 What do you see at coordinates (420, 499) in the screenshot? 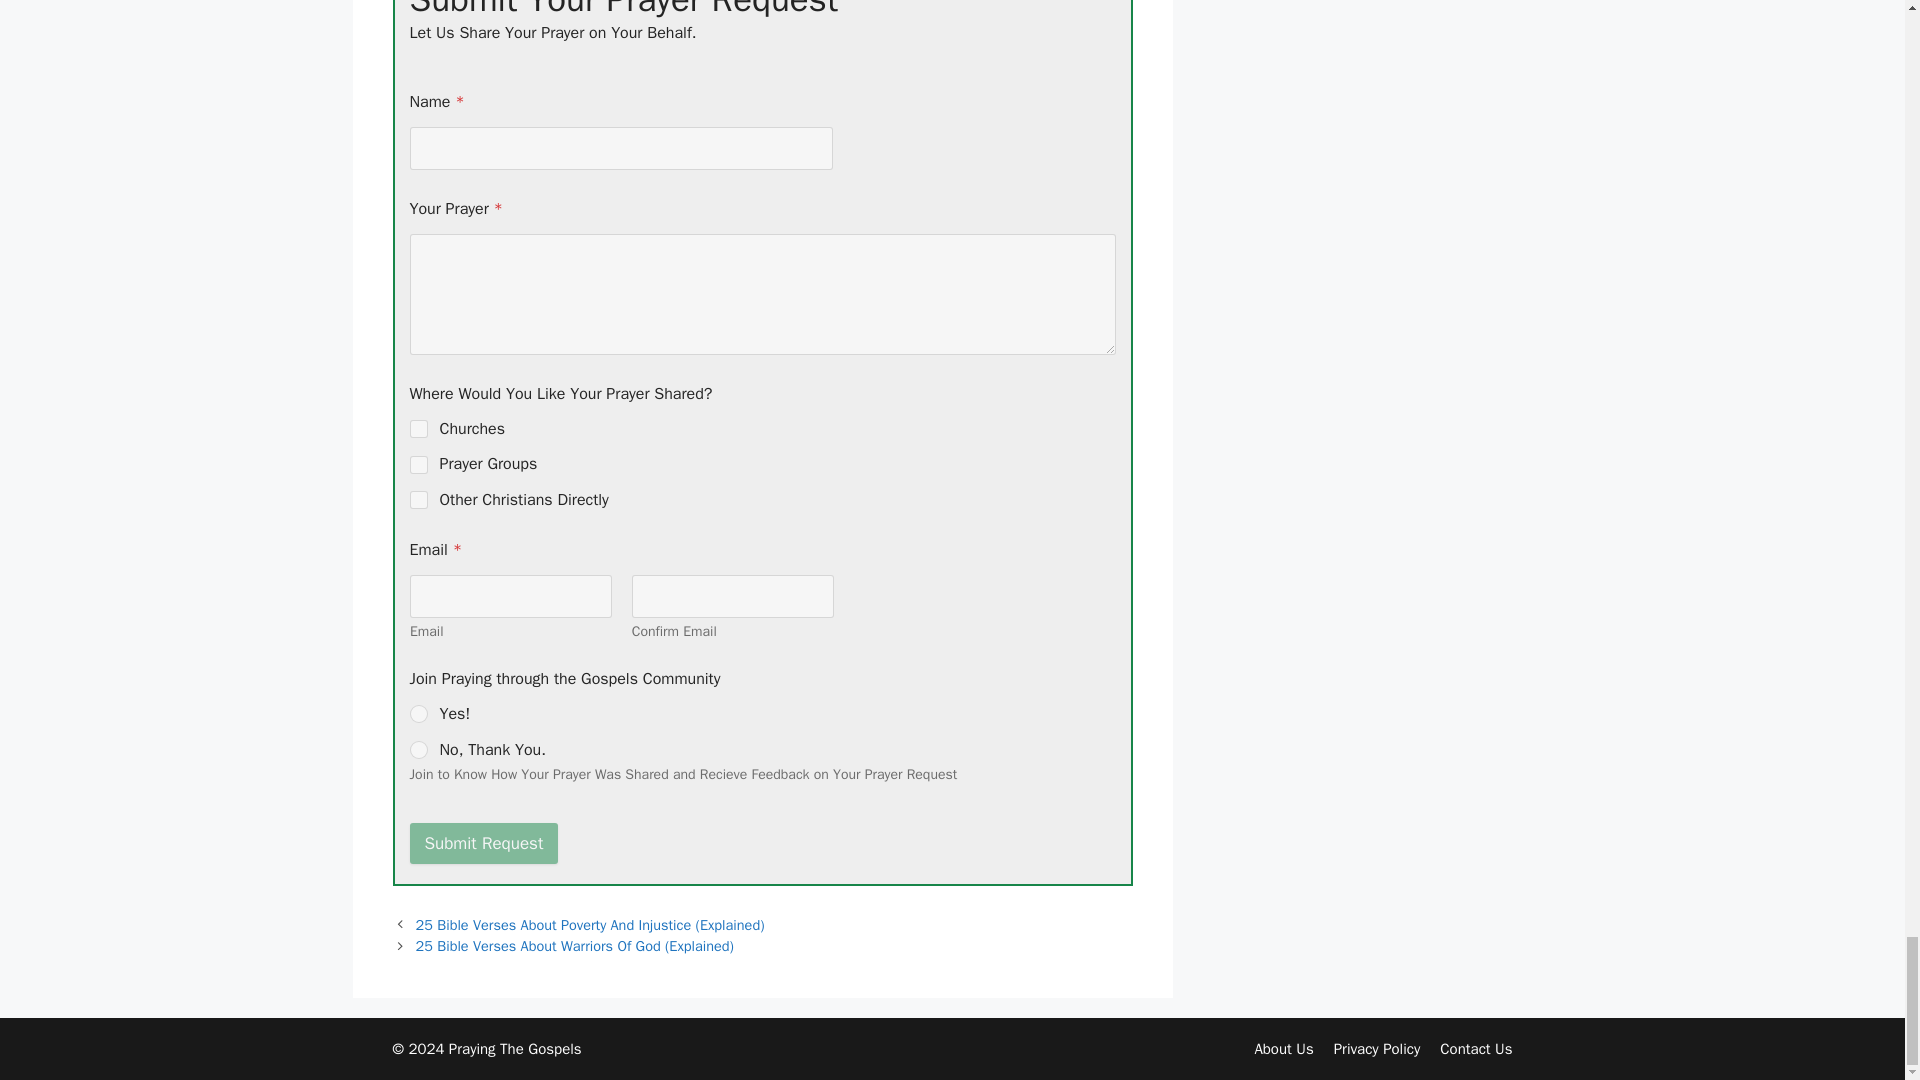
I see `Other Christians Directly` at bounding box center [420, 499].